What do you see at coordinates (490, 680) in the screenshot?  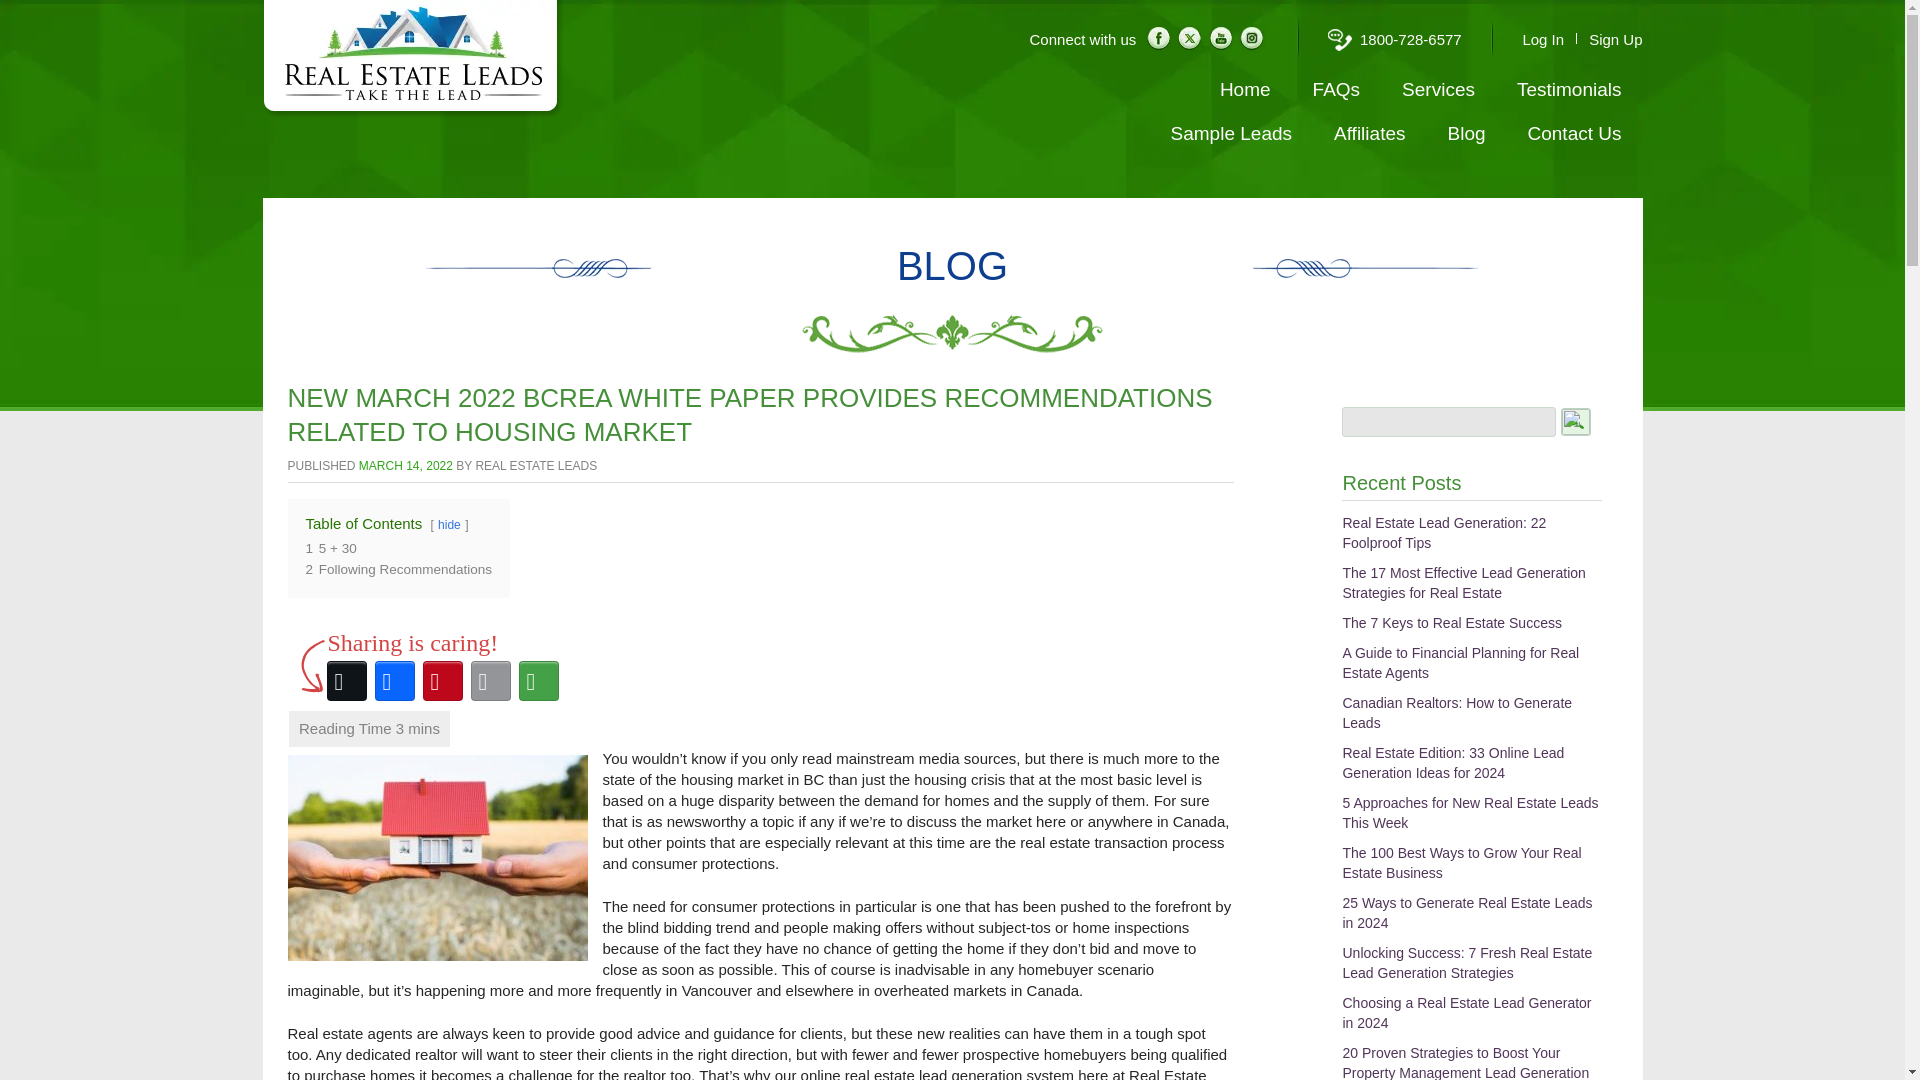 I see `Email This` at bounding box center [490, 680].